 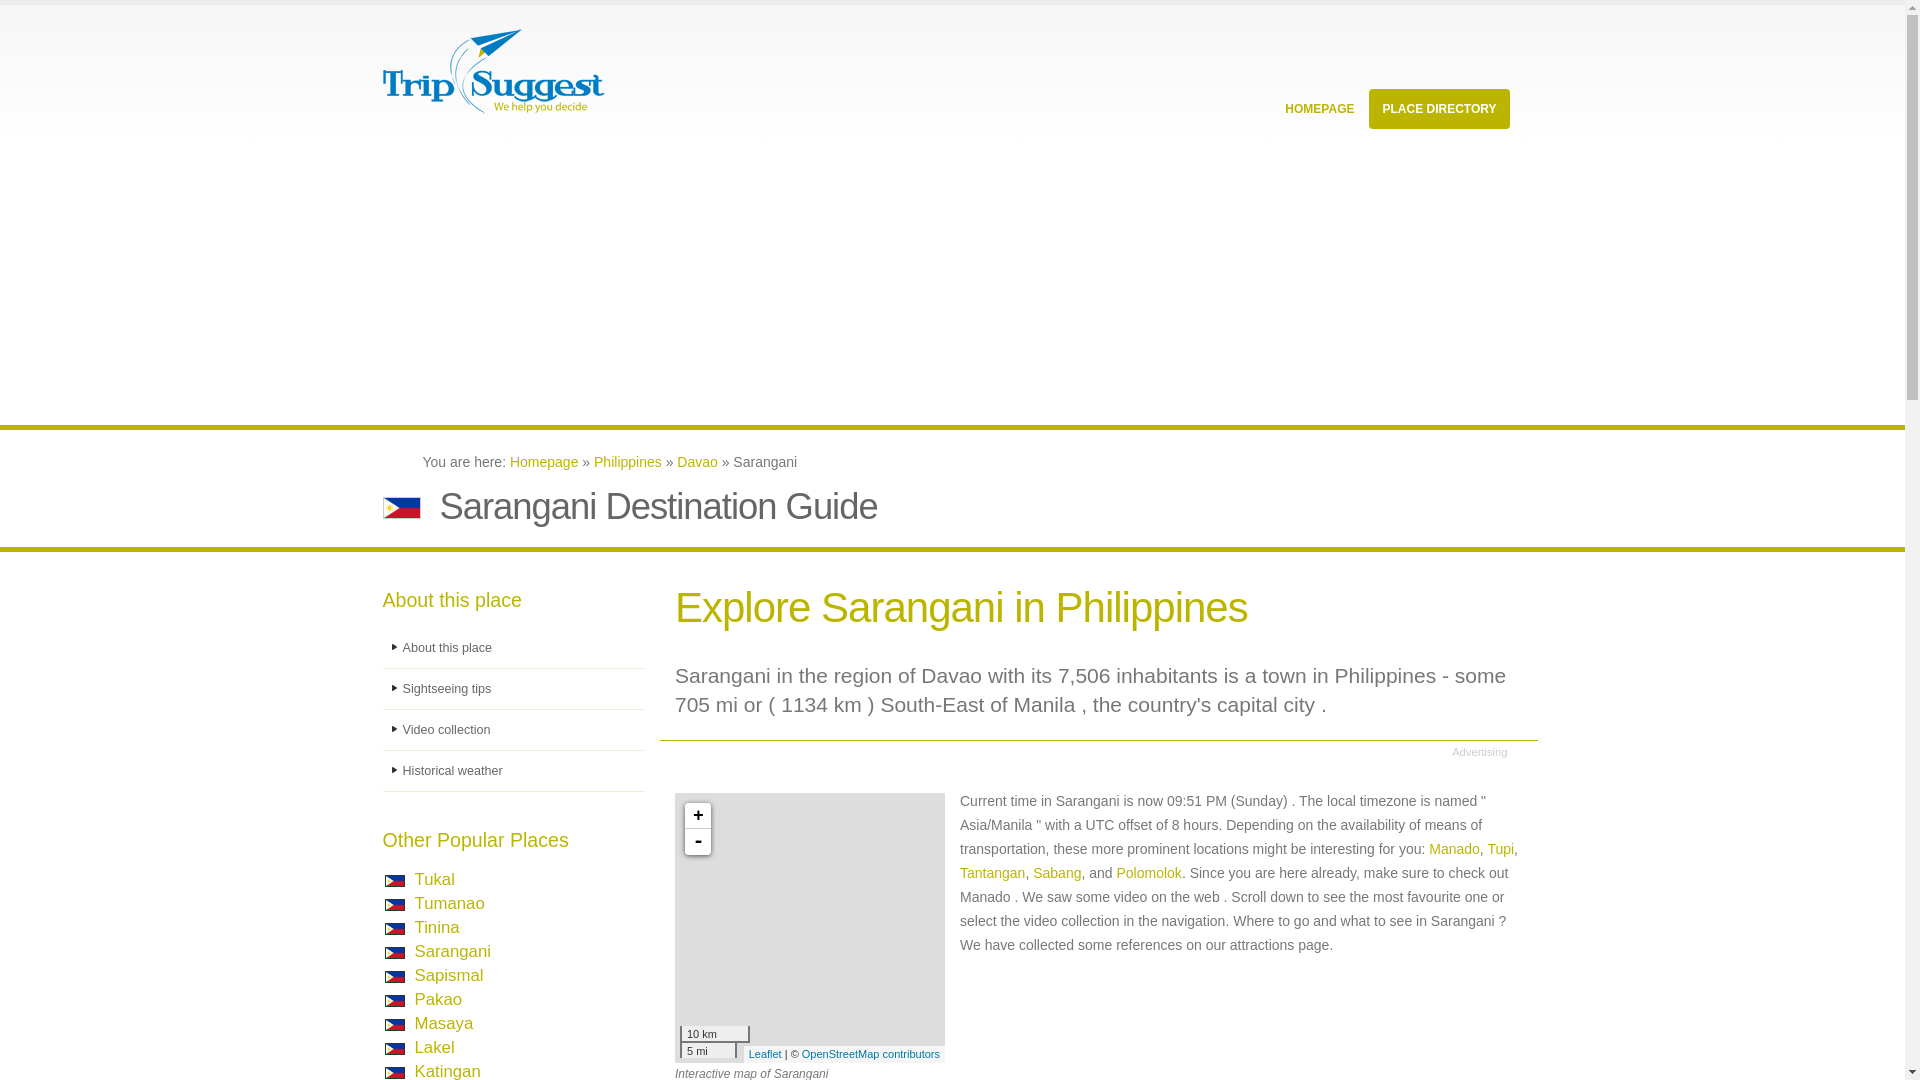 What do you see at coordinates (447, 1070) in the screenshot?
I see `Katingan` at bounding box center [447, 1070].